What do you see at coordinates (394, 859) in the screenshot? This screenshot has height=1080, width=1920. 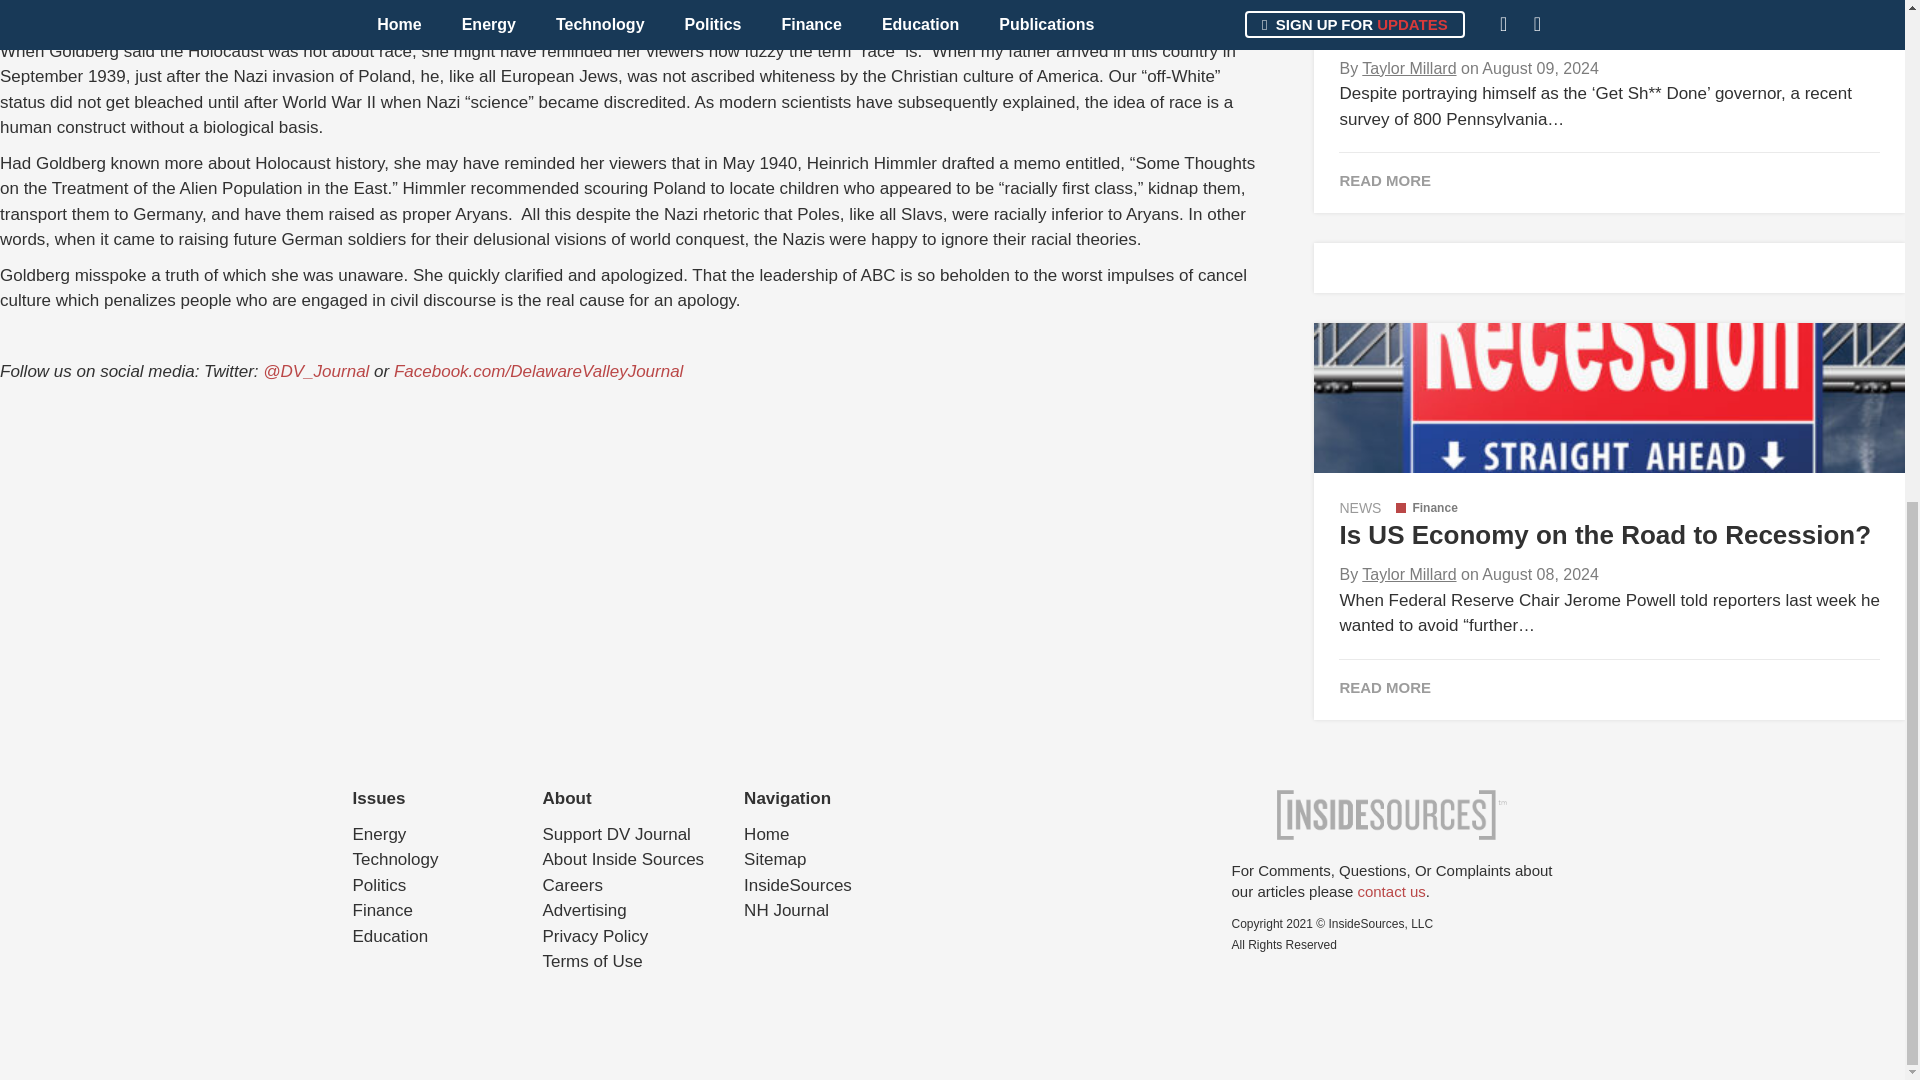 I see `Technology` at bounding box center [394, 859].